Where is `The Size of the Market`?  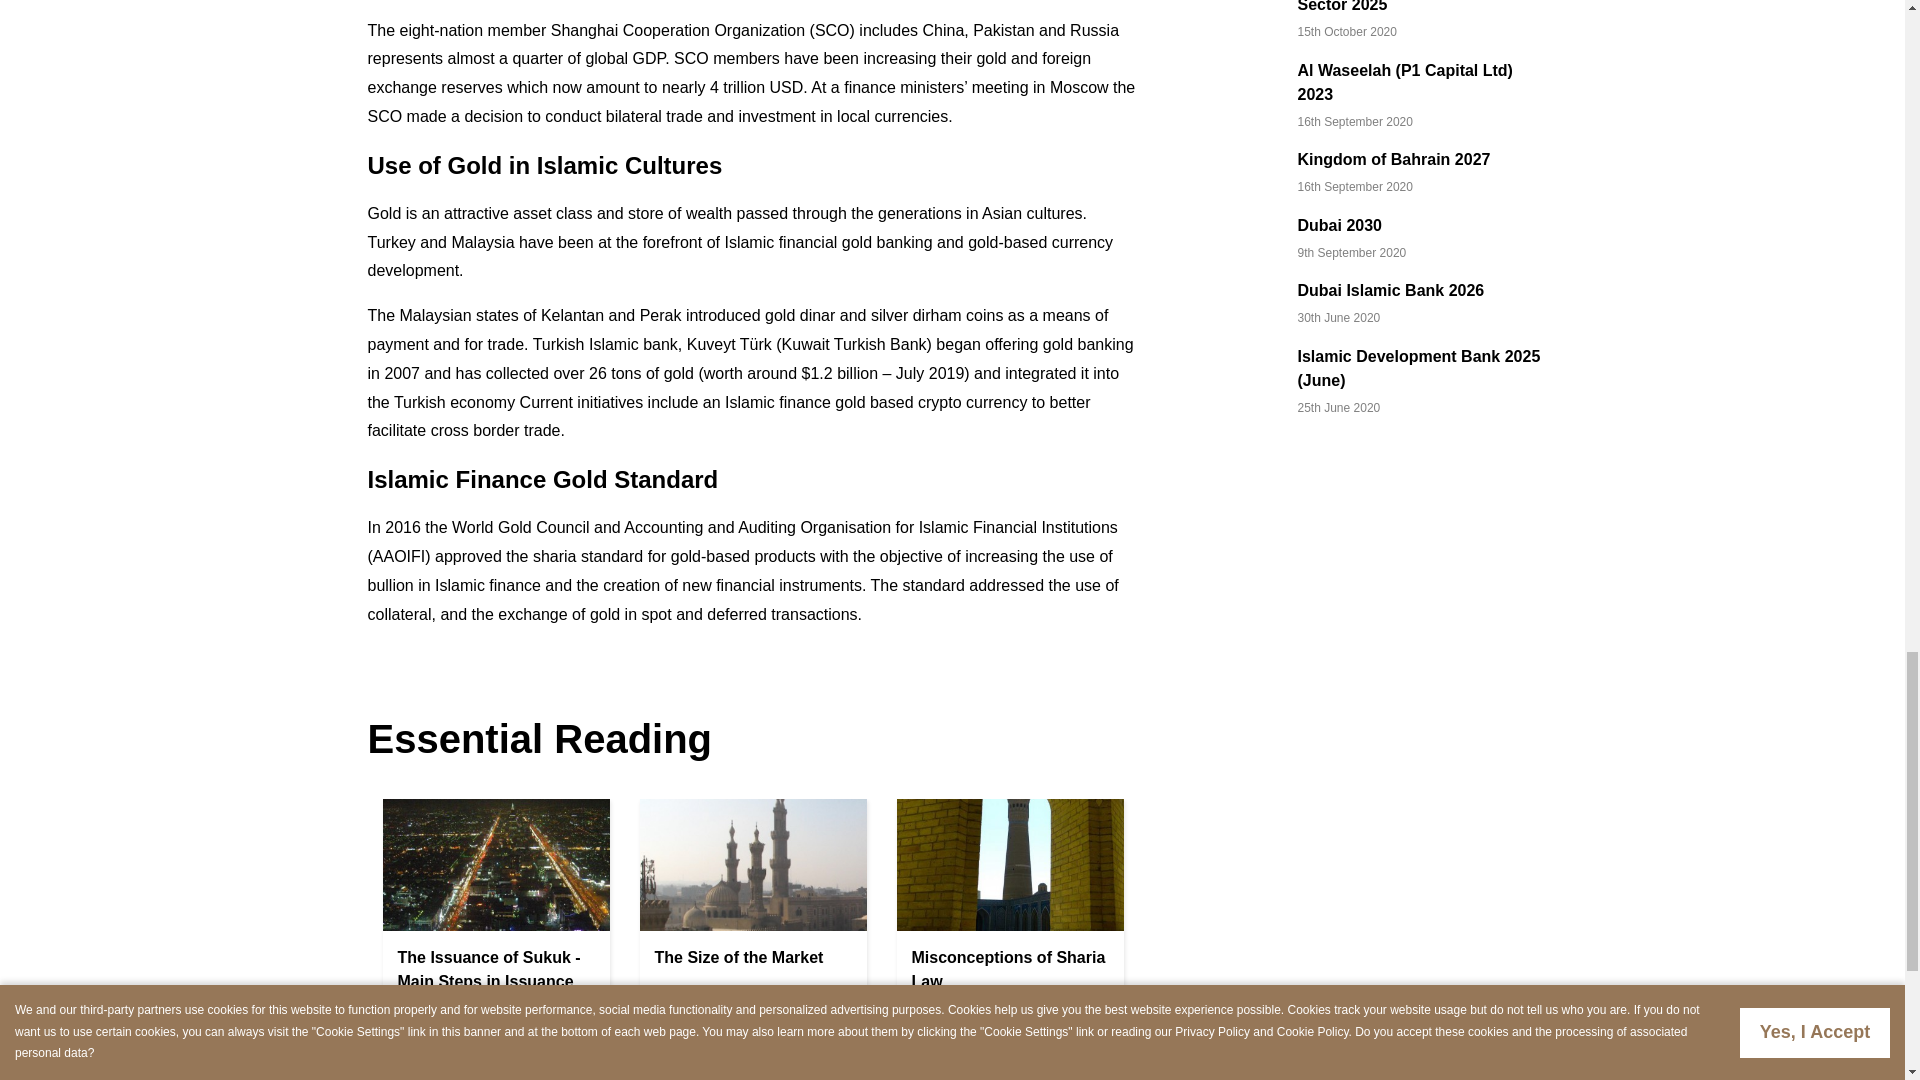
The Size of the Market is located at coordinates (752, 864).